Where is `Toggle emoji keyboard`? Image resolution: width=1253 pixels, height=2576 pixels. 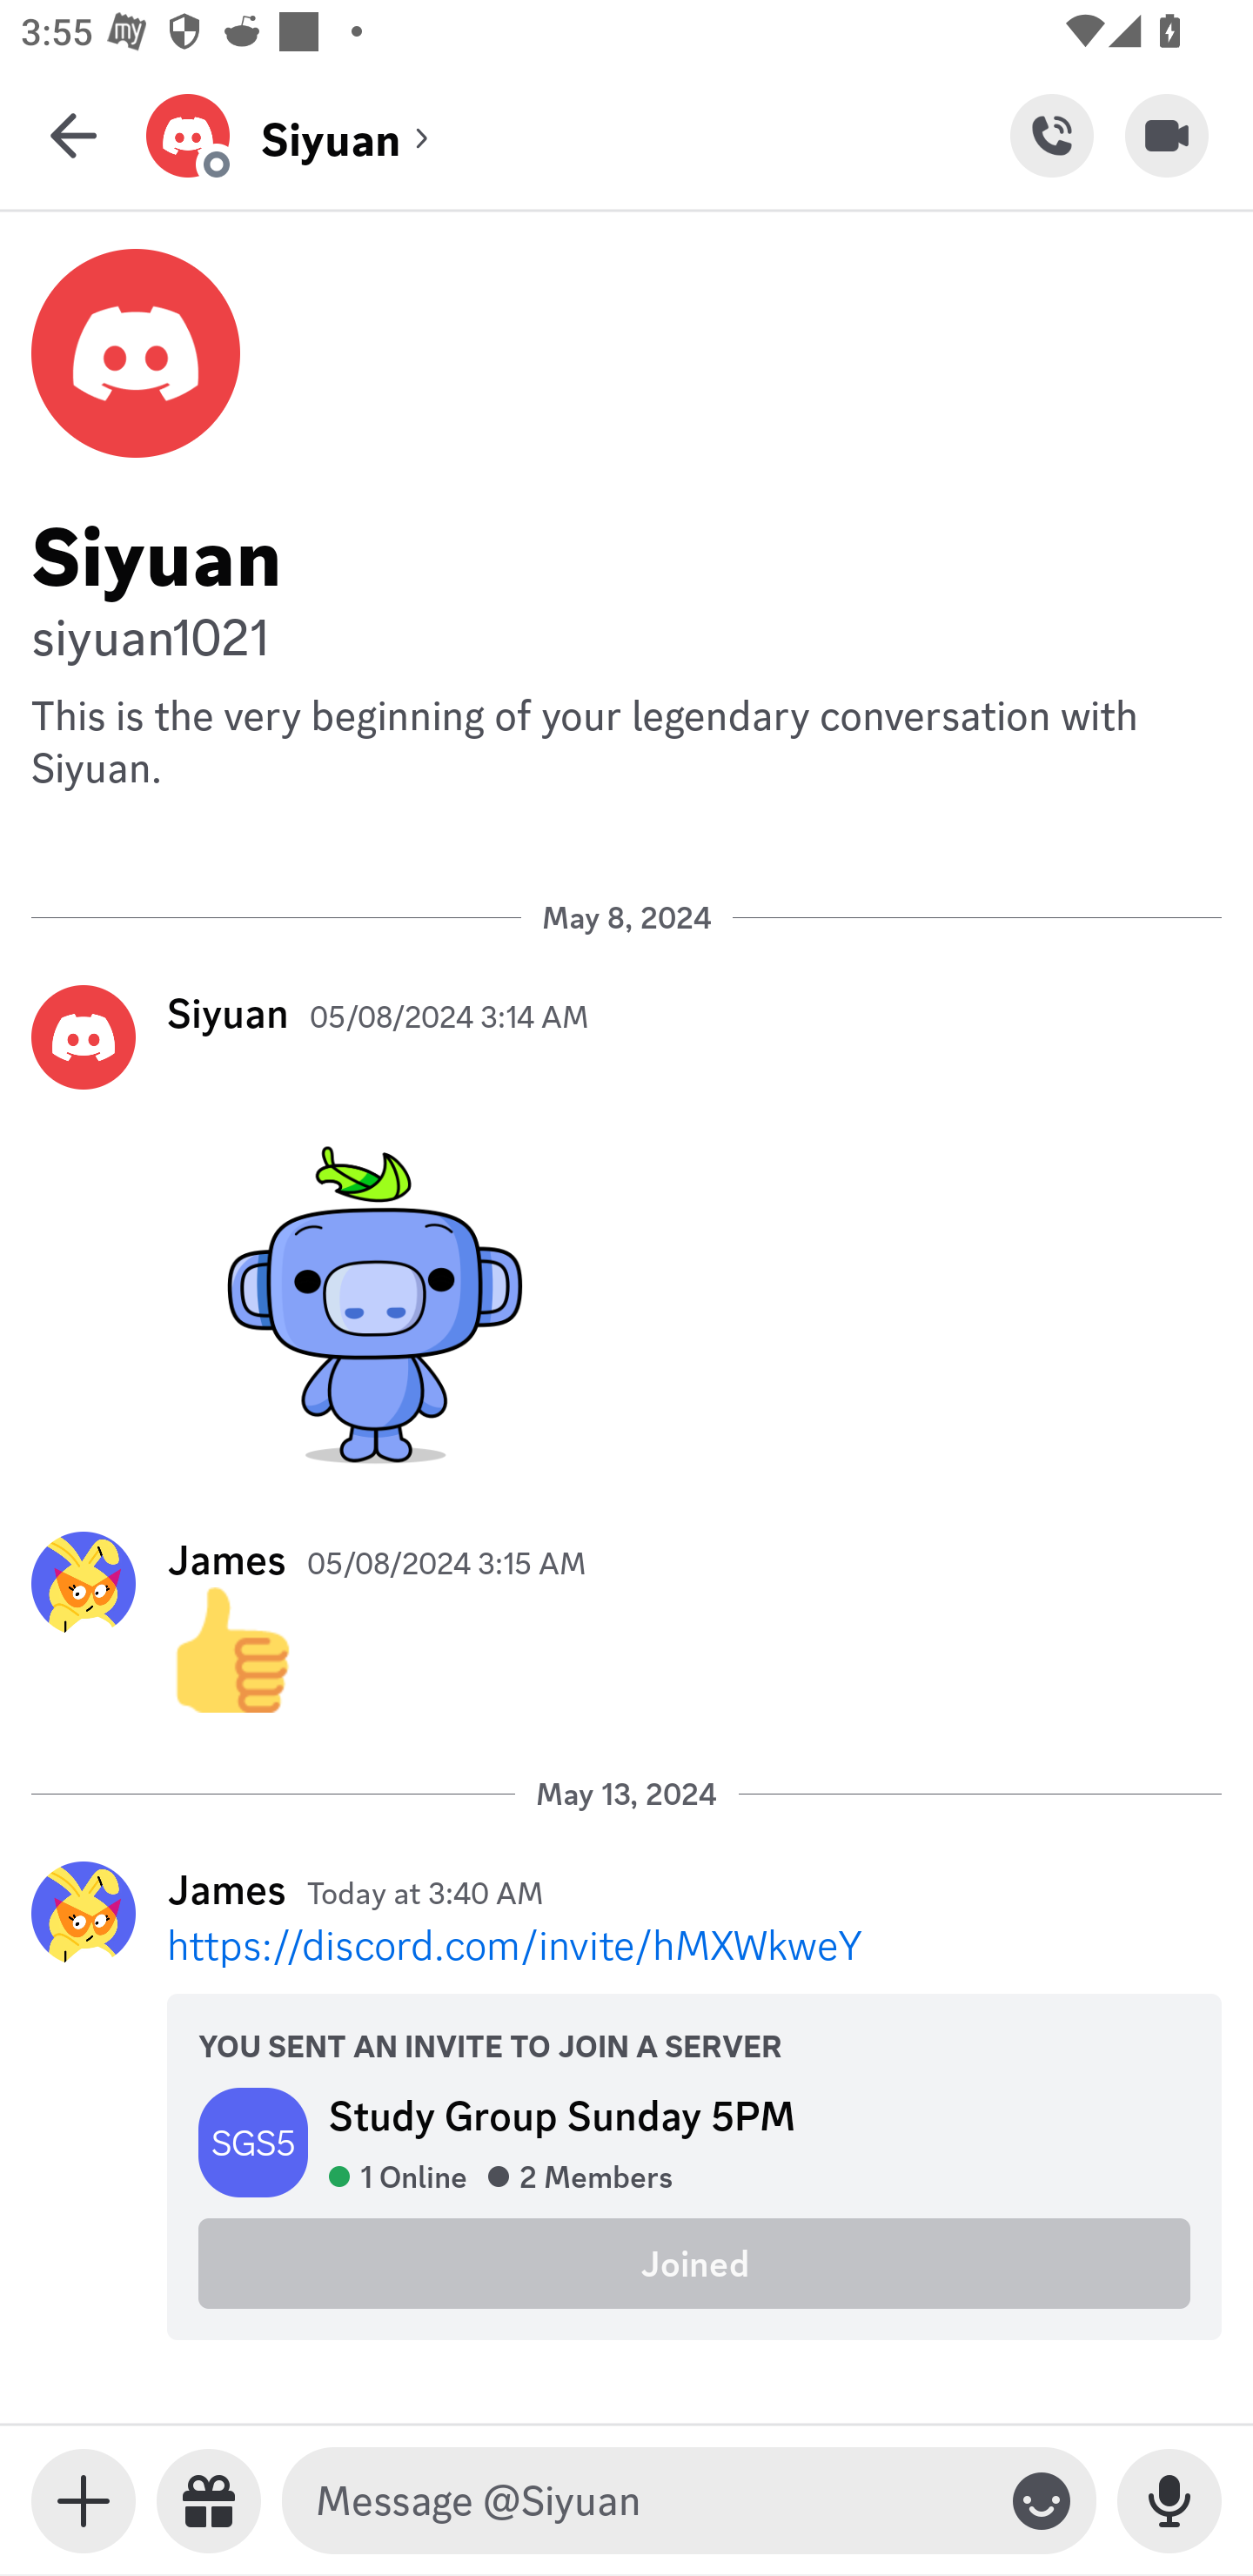 Toggle emoji keyboard is located at coordinates (1042, 2501).